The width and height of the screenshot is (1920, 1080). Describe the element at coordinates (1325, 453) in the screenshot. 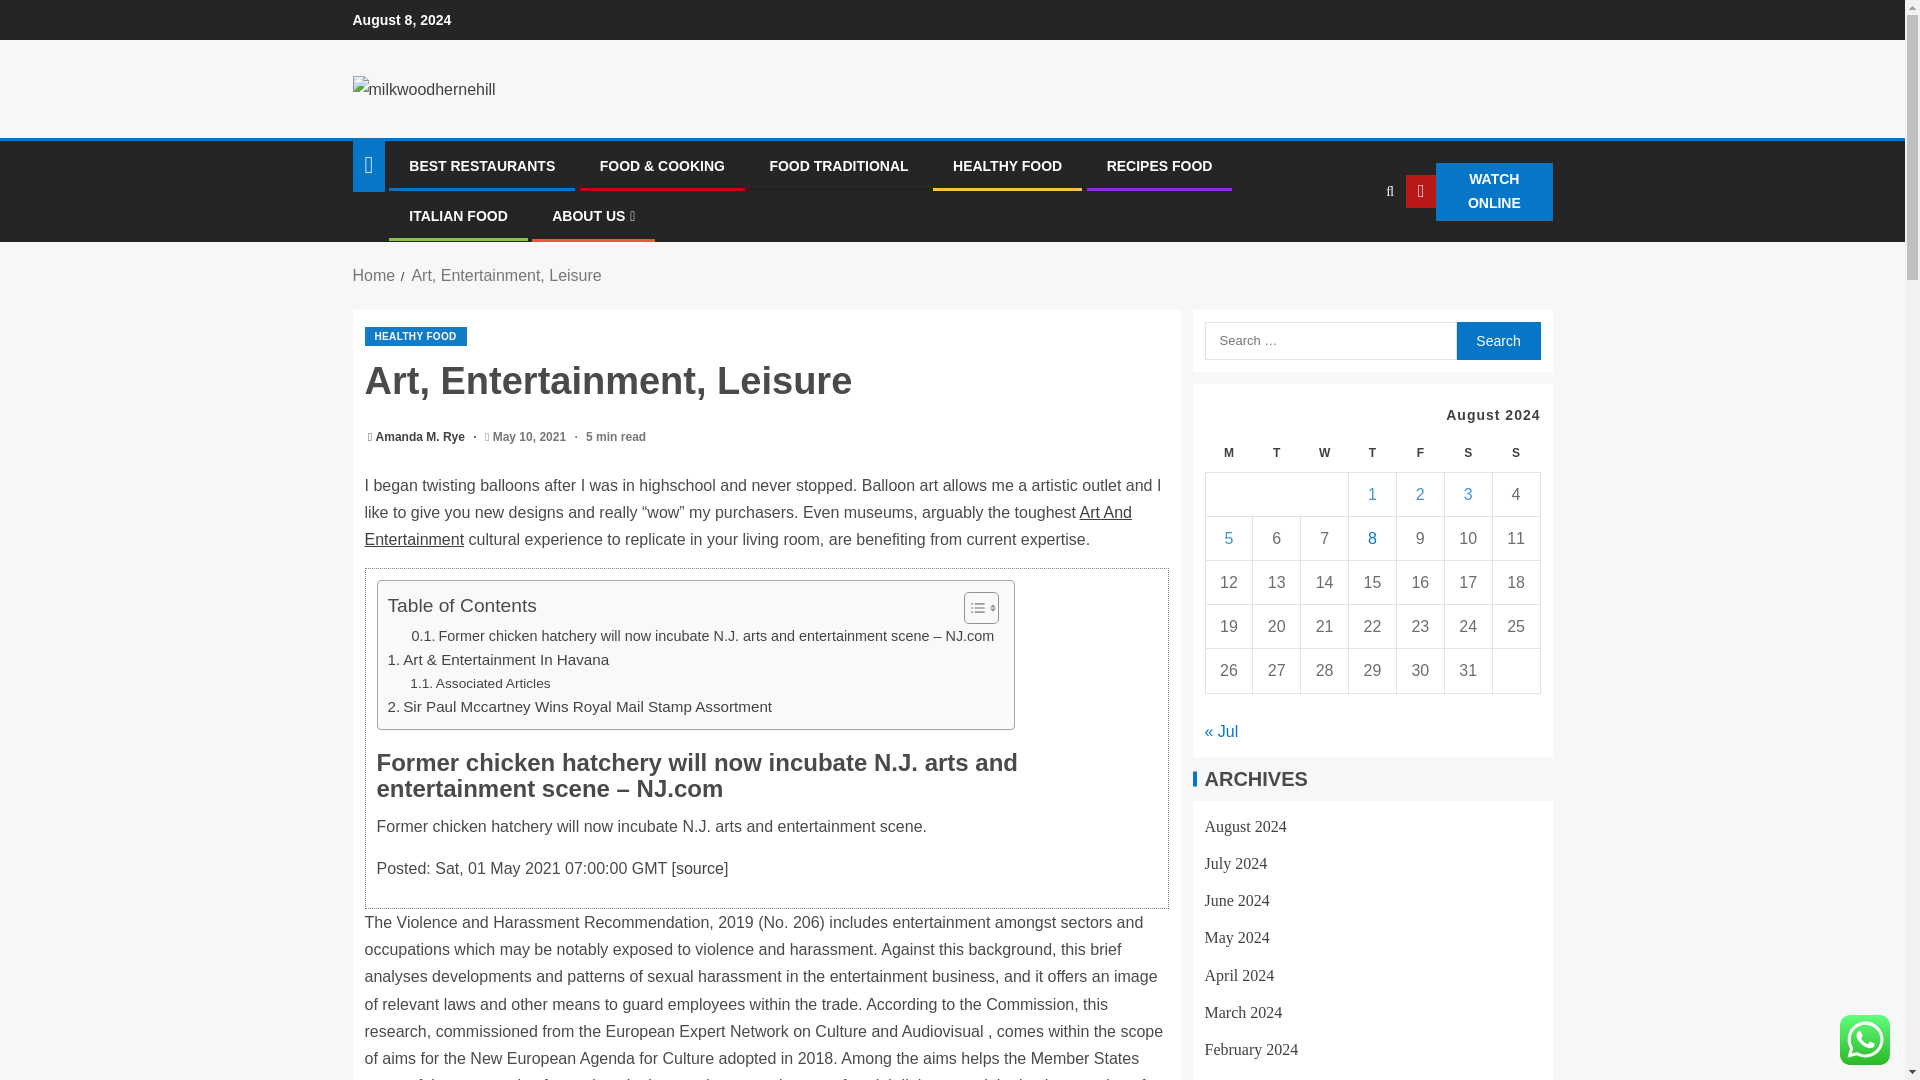

I see `Wednesday` at that location.